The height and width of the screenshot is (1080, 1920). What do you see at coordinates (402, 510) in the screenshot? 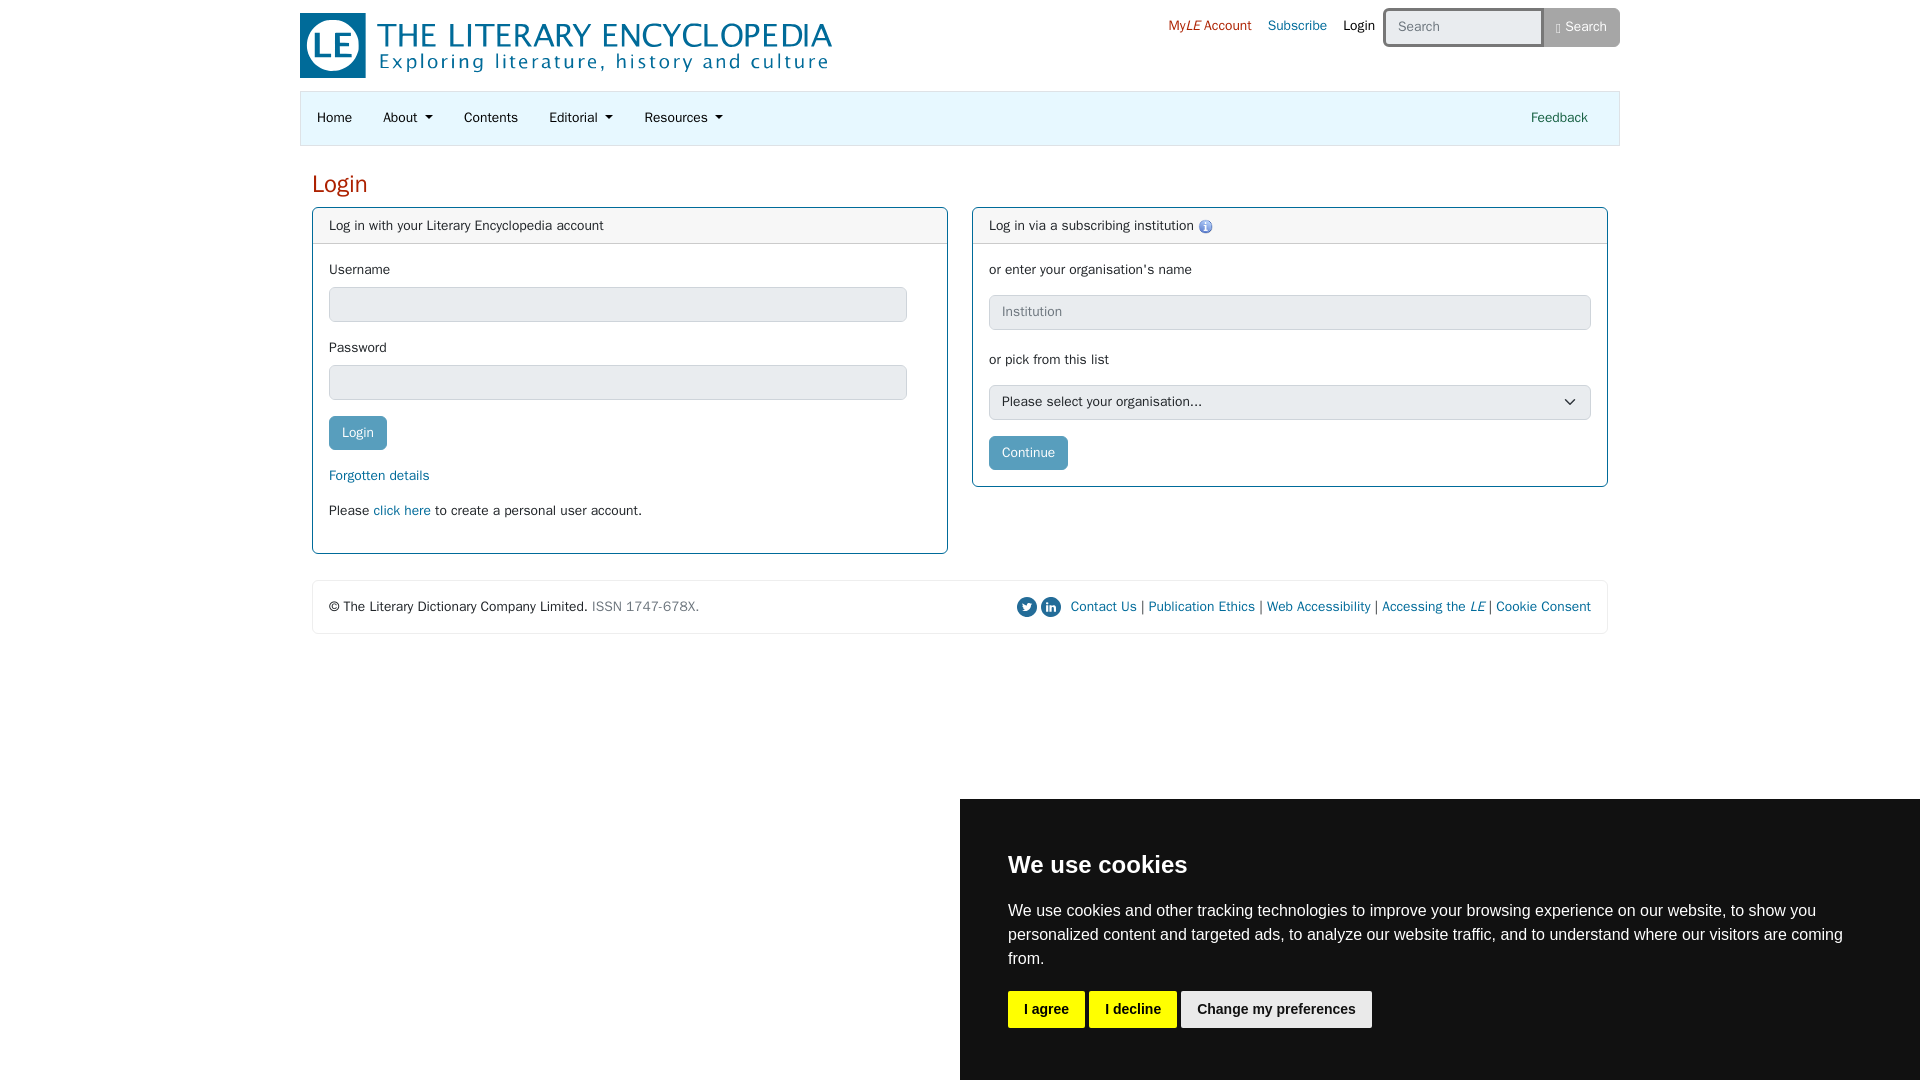
I see `click here` at bounding box center [402, 510].